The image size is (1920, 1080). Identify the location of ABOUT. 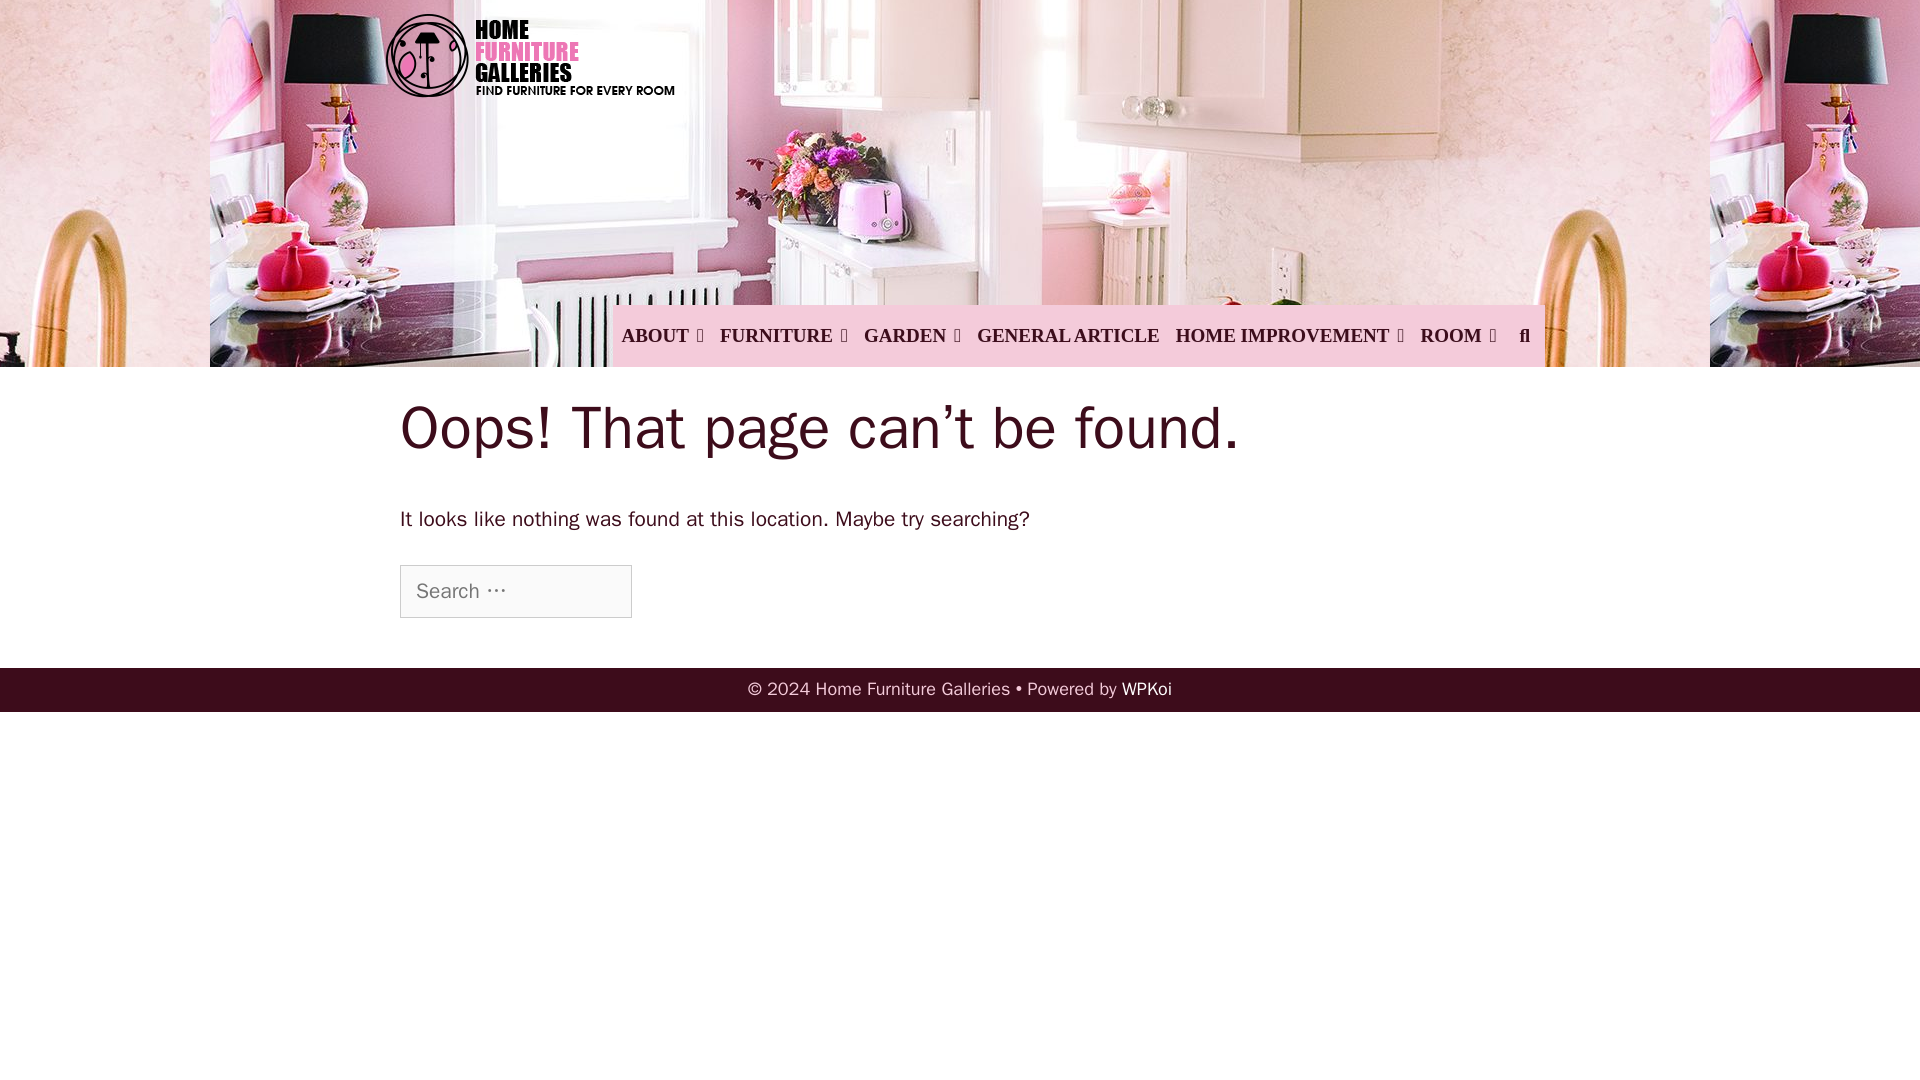
(662, 336).